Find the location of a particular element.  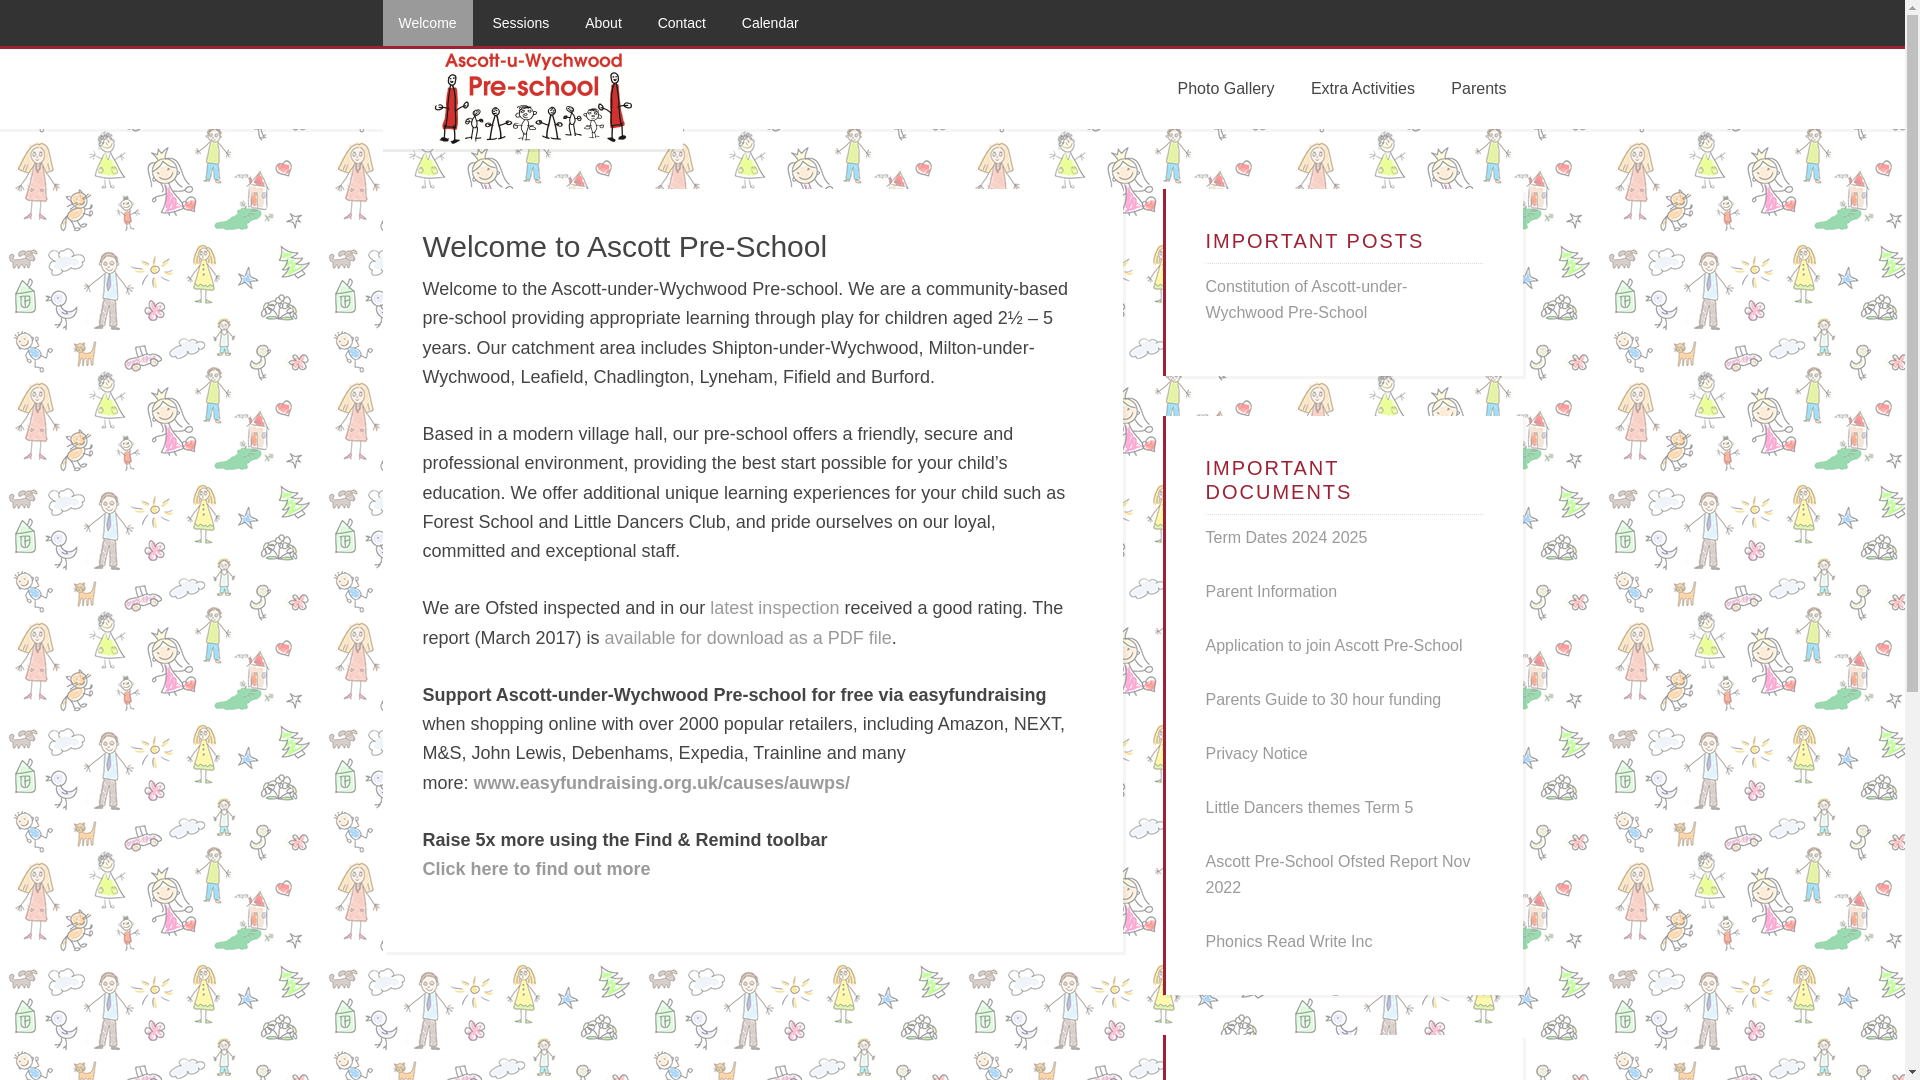

Parent Information is located at coordinates (1272, 592).